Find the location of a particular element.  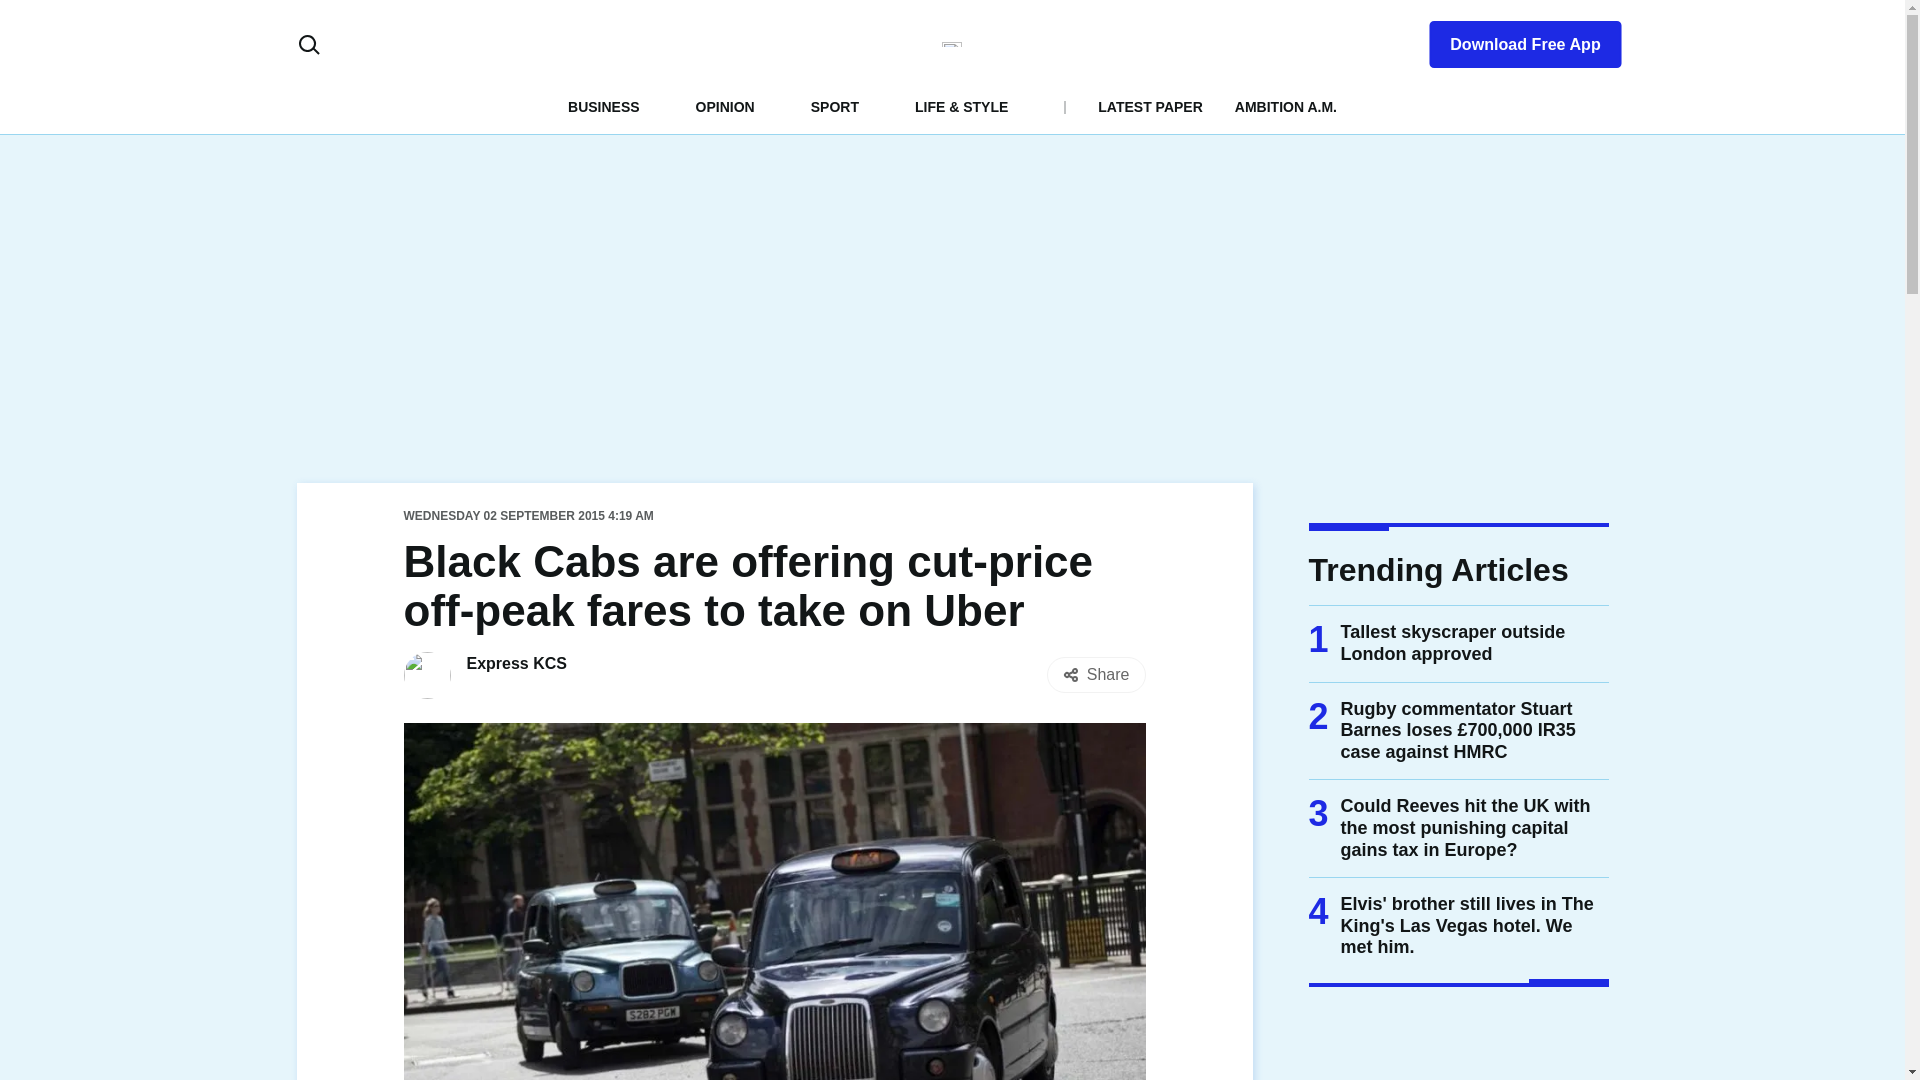

BUSINESS is located at coordinates (604, 106).